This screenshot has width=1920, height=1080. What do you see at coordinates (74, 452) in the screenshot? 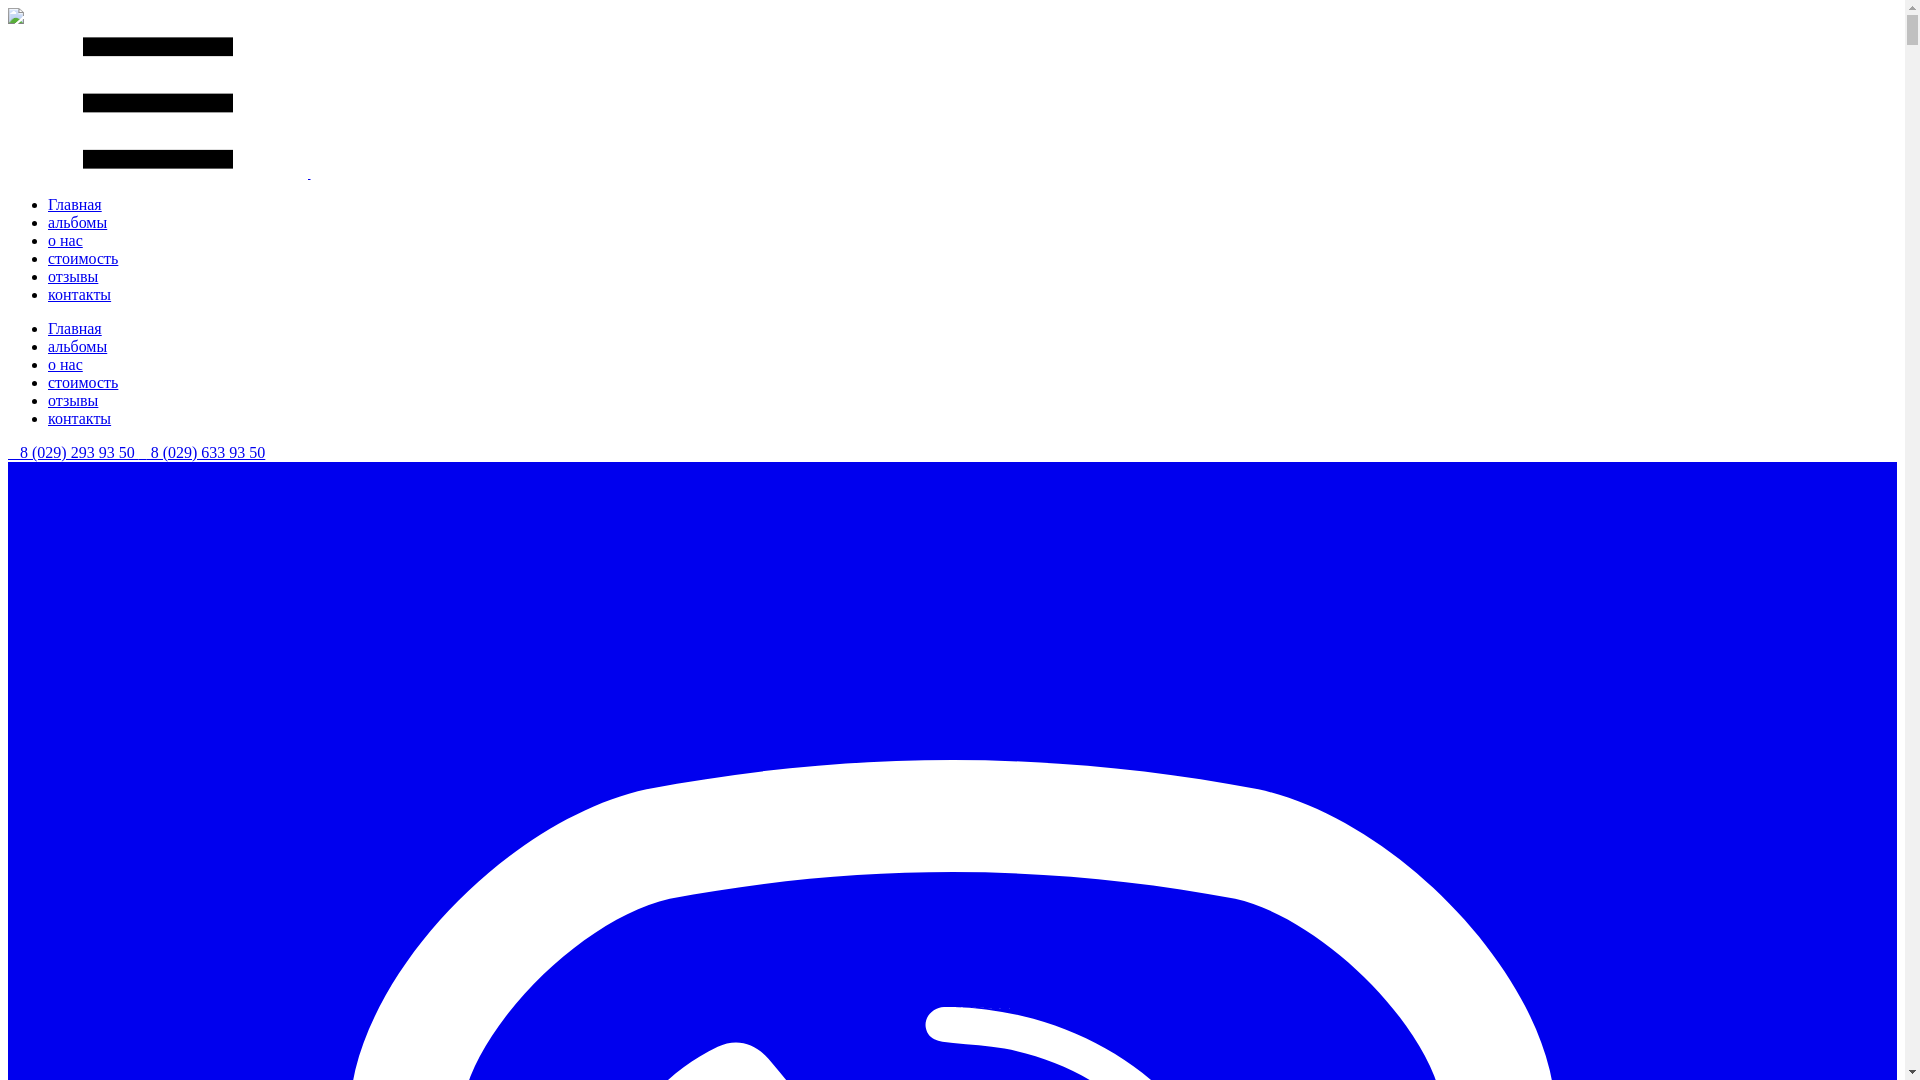
I see `   8 (029) 293 93 50` at bounding box center [74, 452].